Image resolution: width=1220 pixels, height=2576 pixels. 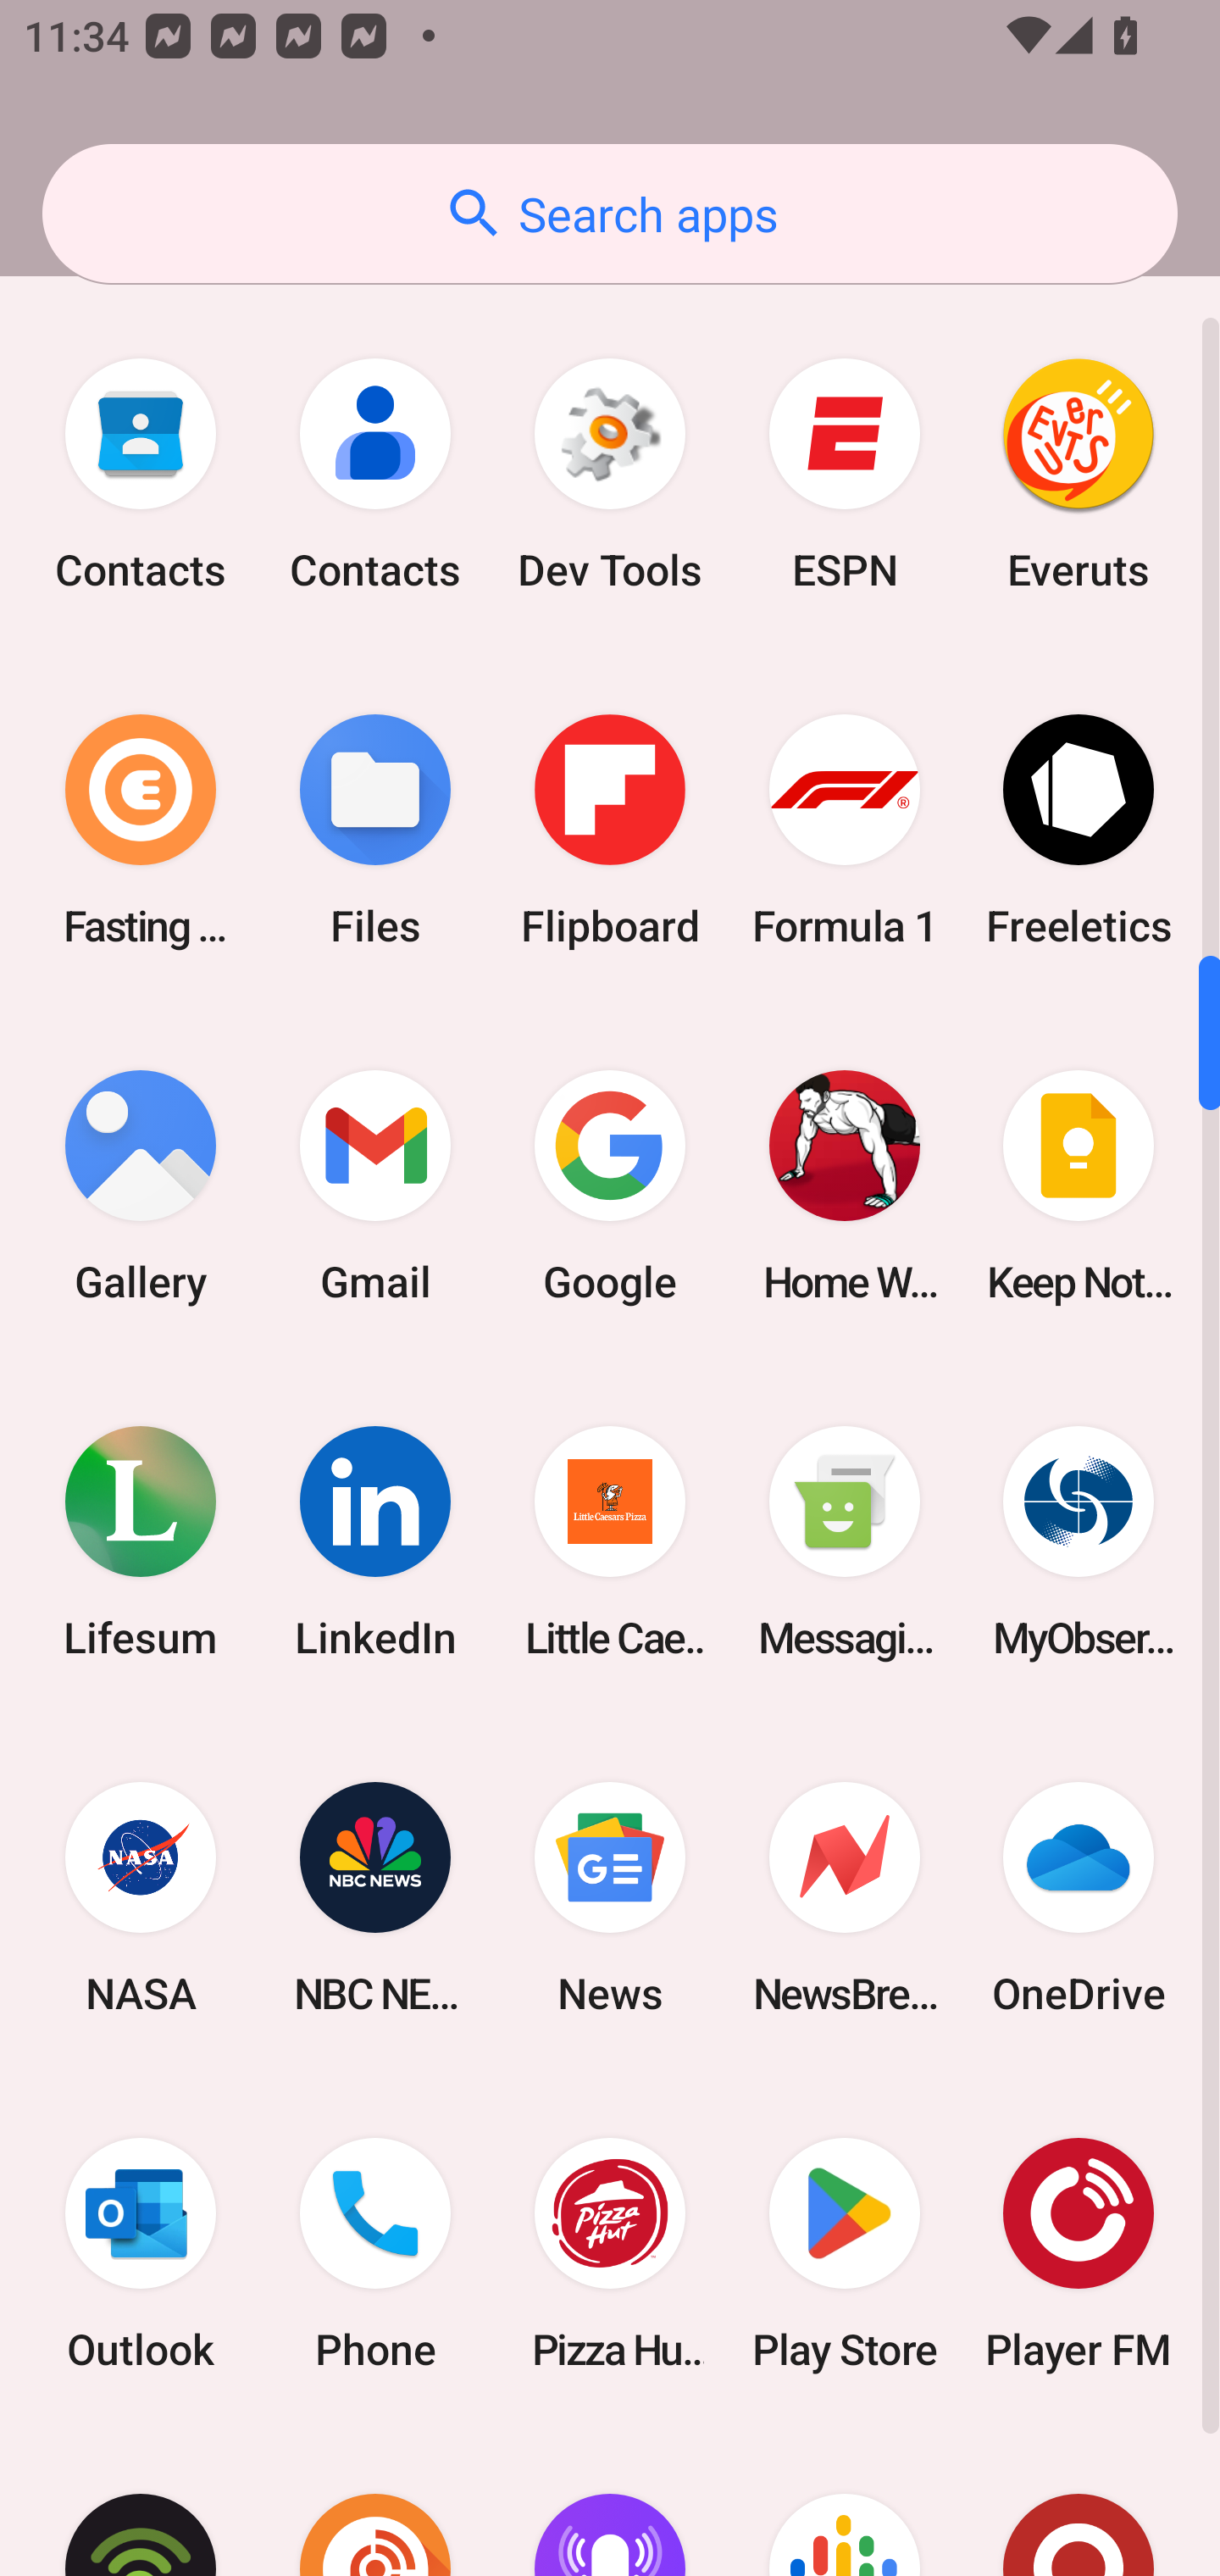 What do you see at coordinates (375, 829) in the screenshot?
I see `Files` at bounding box center [375, 829].